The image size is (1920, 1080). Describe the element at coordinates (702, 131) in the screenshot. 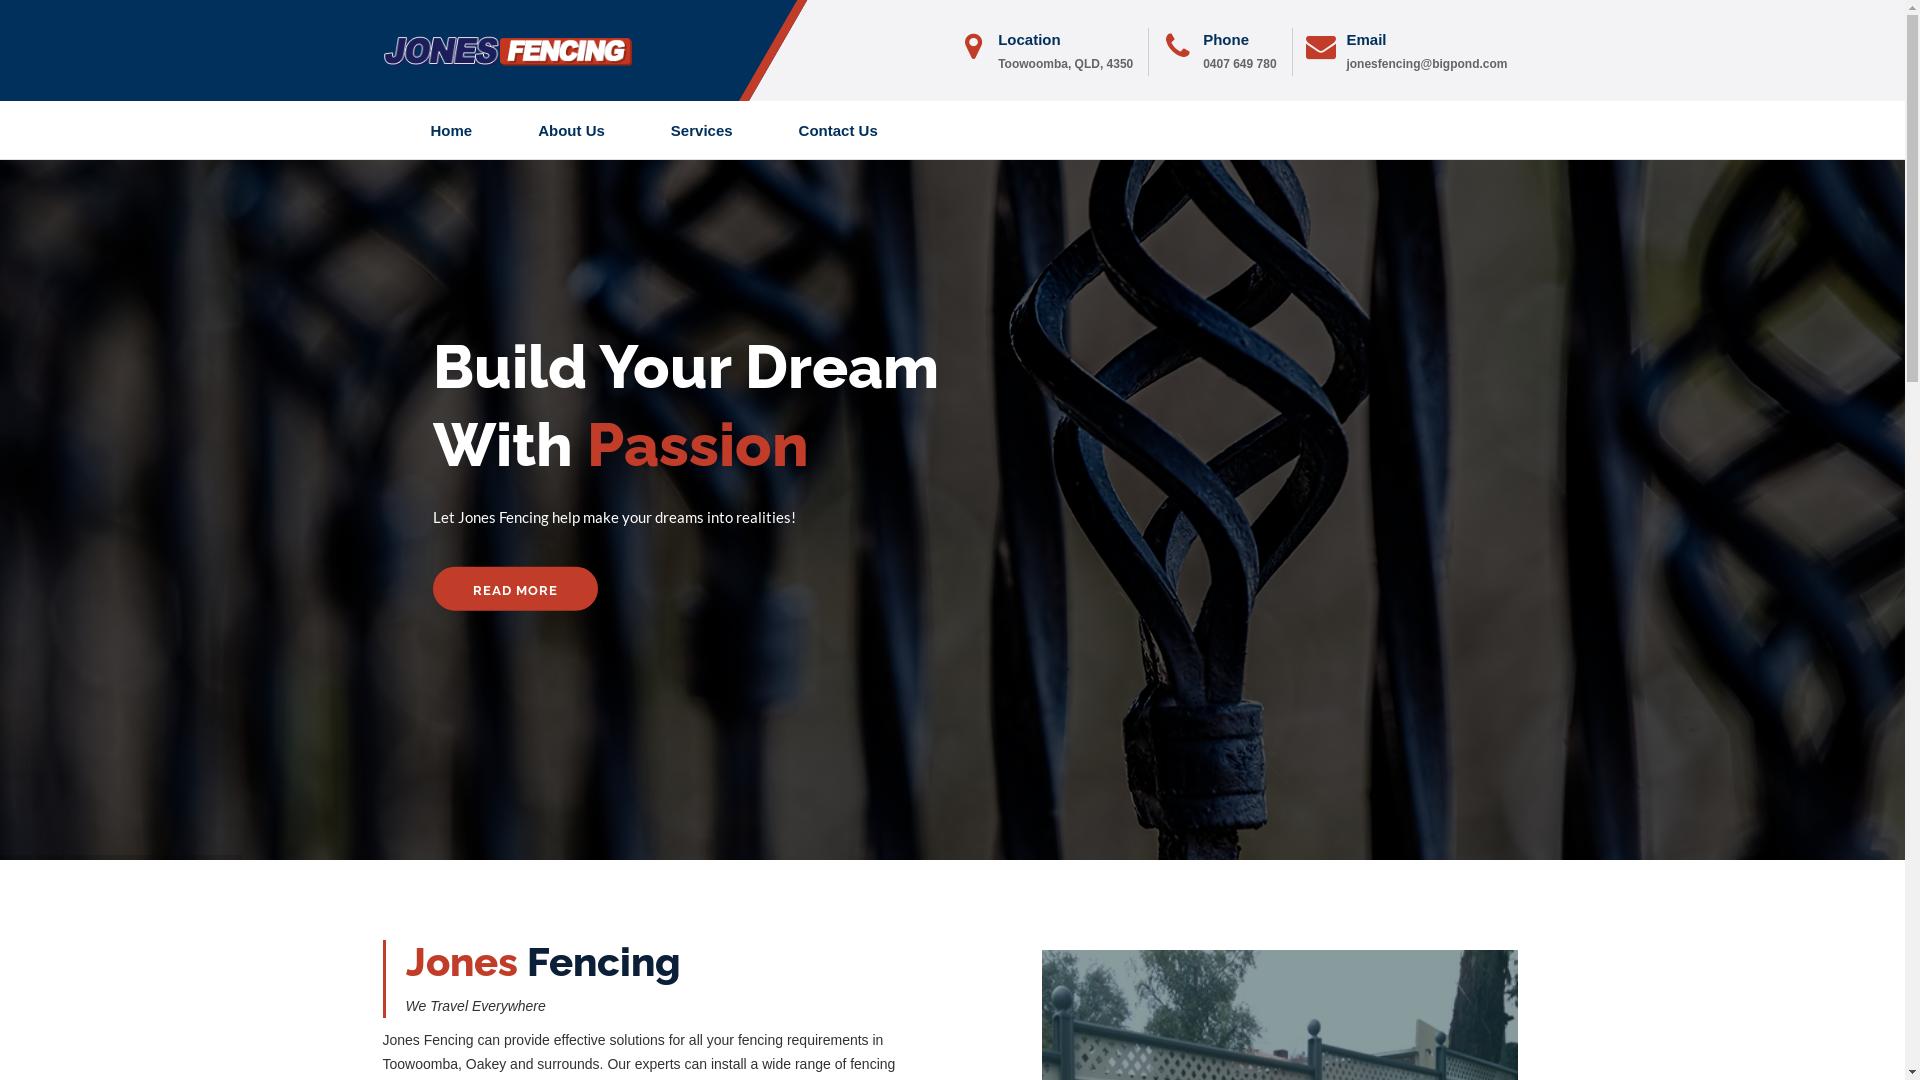

I see `Services` at that location.